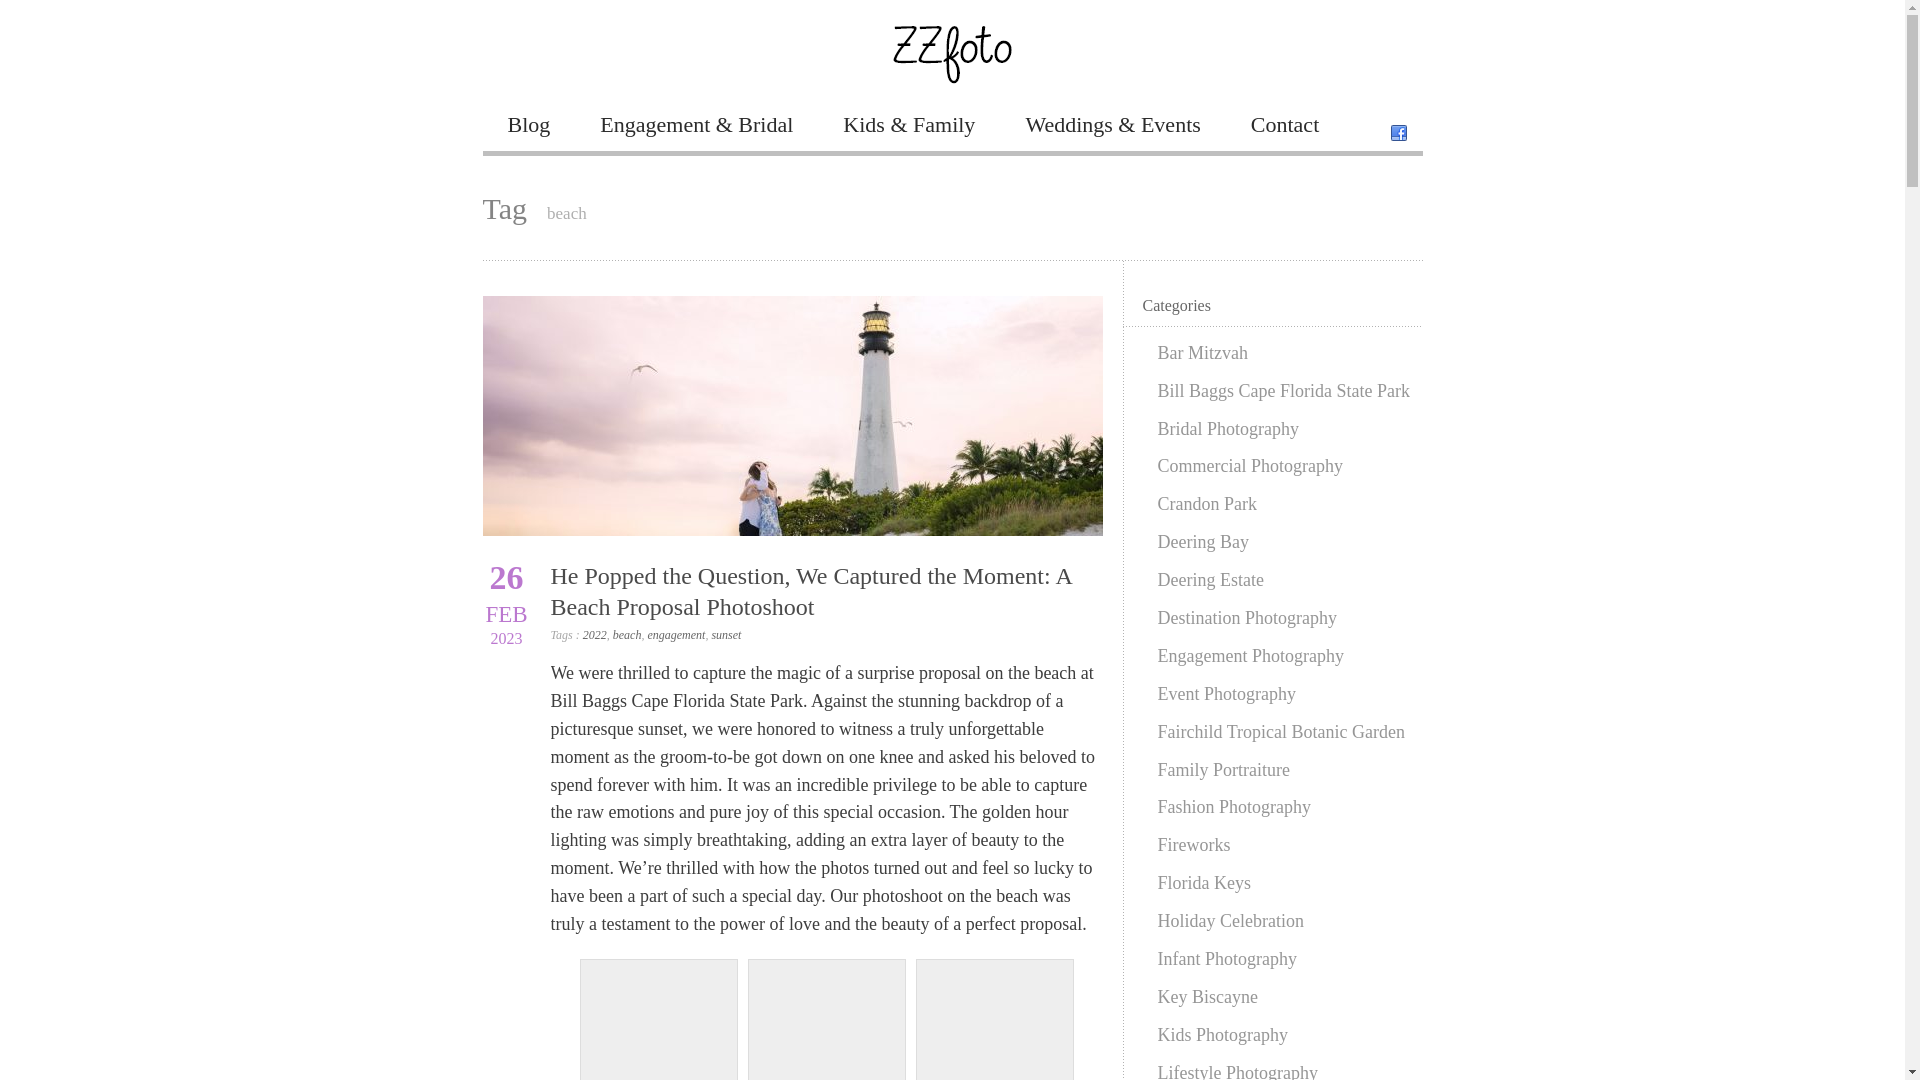  What do you see at coordinates (676, 634) in the screenshot?
I see `engagement` at bounding box center [676, 634].